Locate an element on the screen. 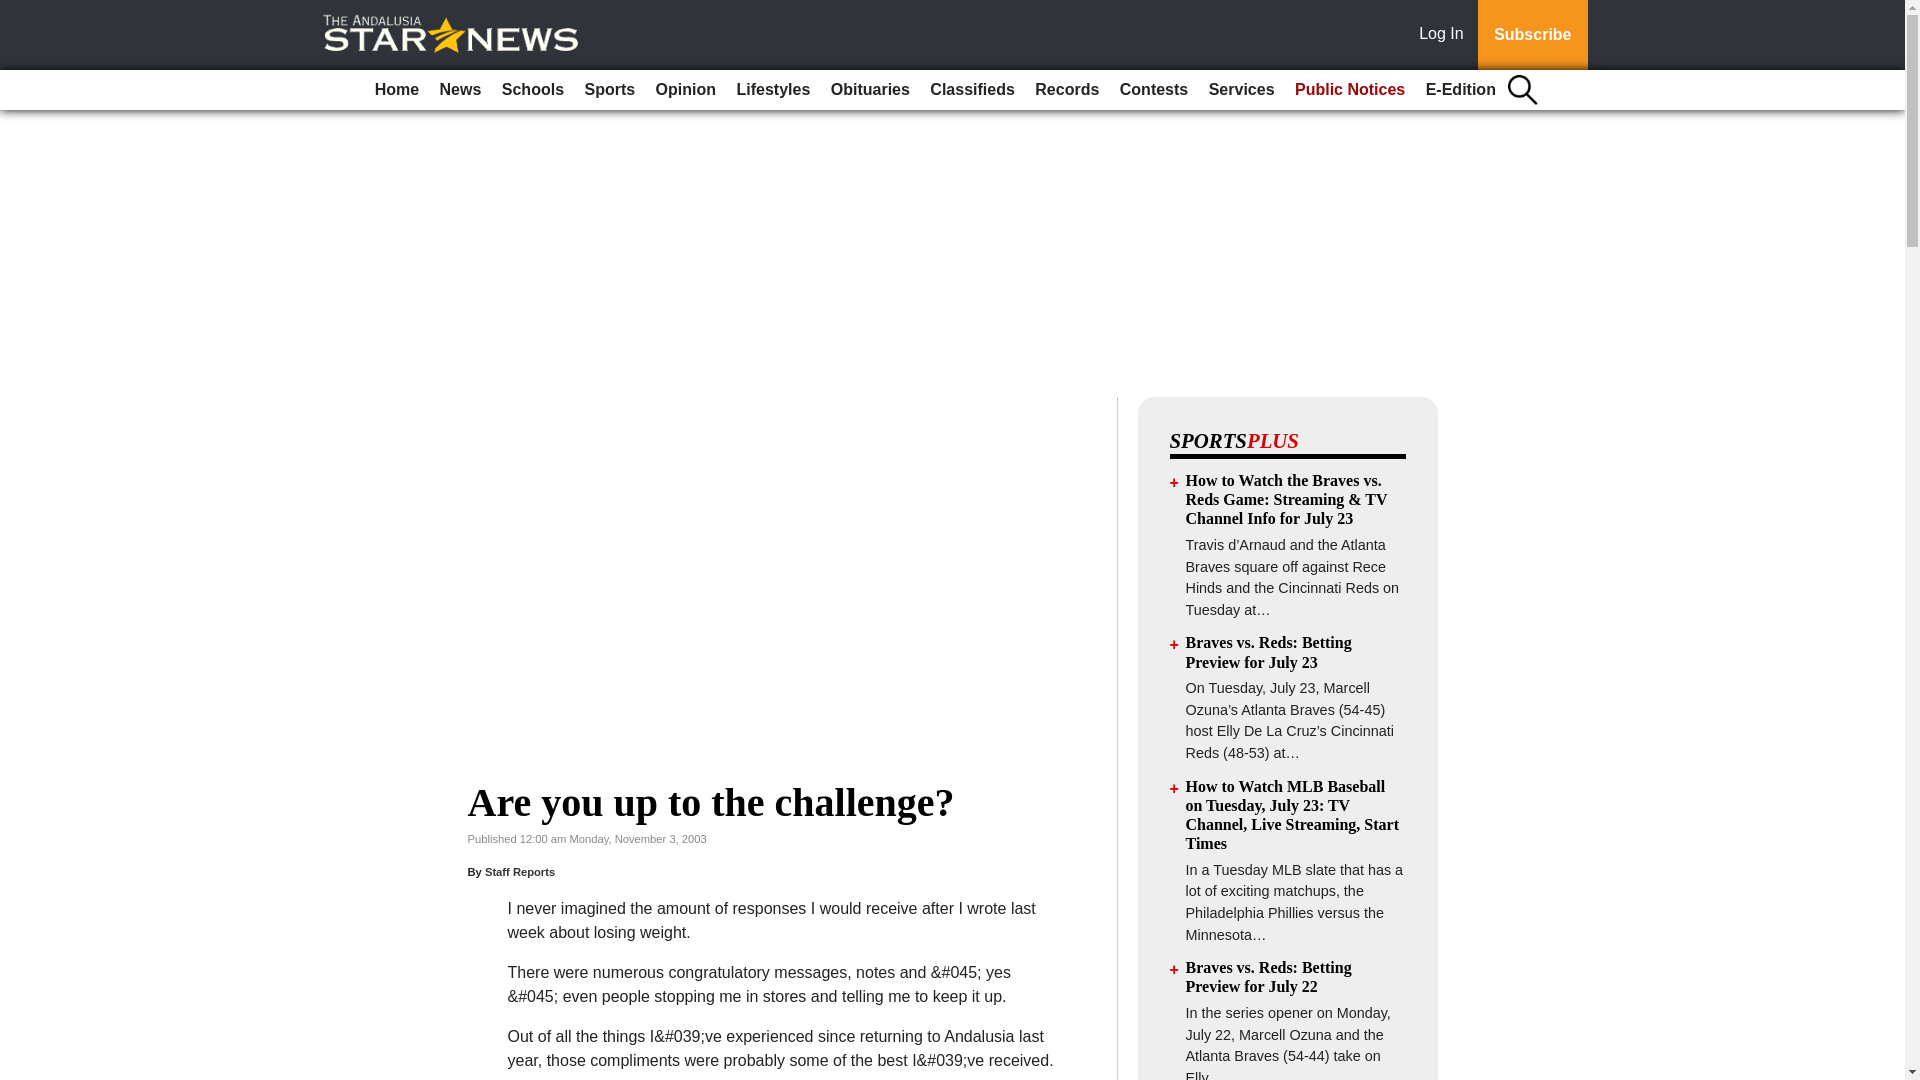  Braves vs. Reds: Betting Preview for July 23 is located at coordinates (1268, 651).